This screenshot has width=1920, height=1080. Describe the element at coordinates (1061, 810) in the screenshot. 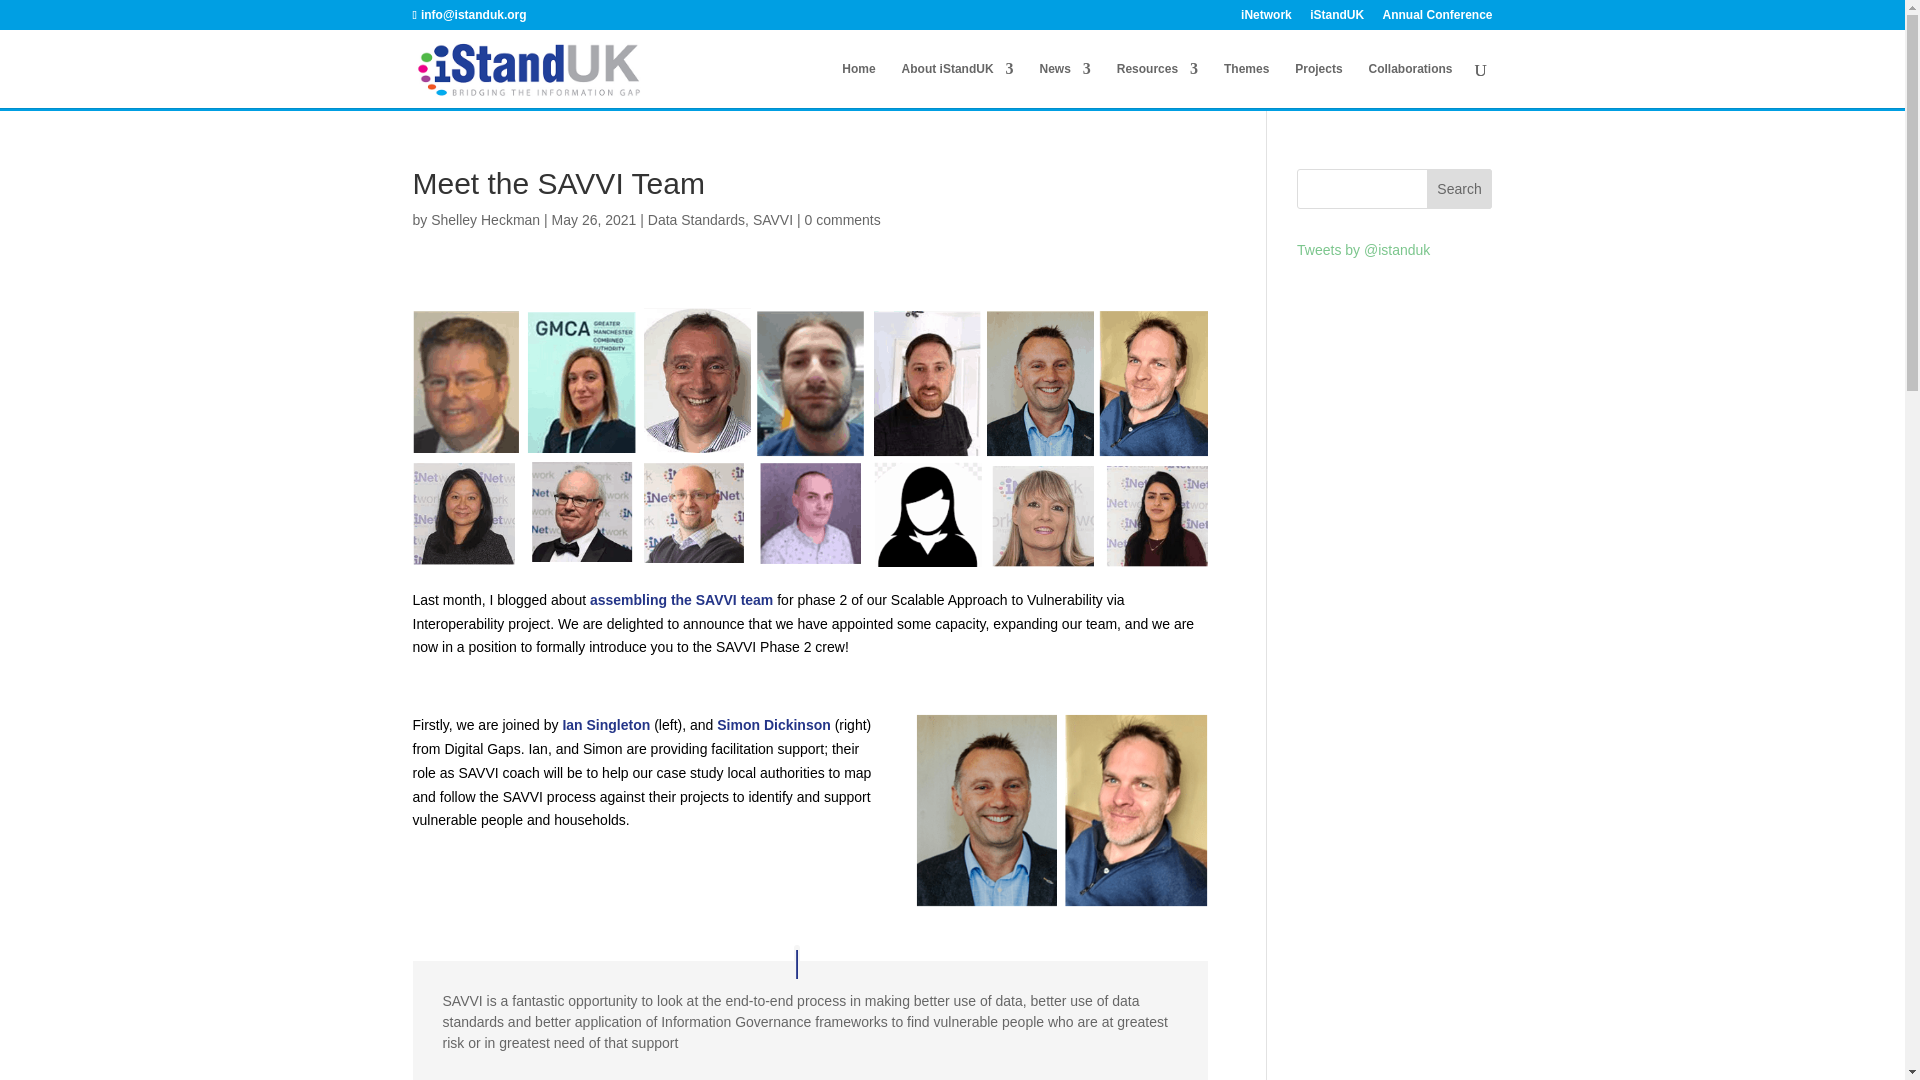

I see `digital gaps` at that location.